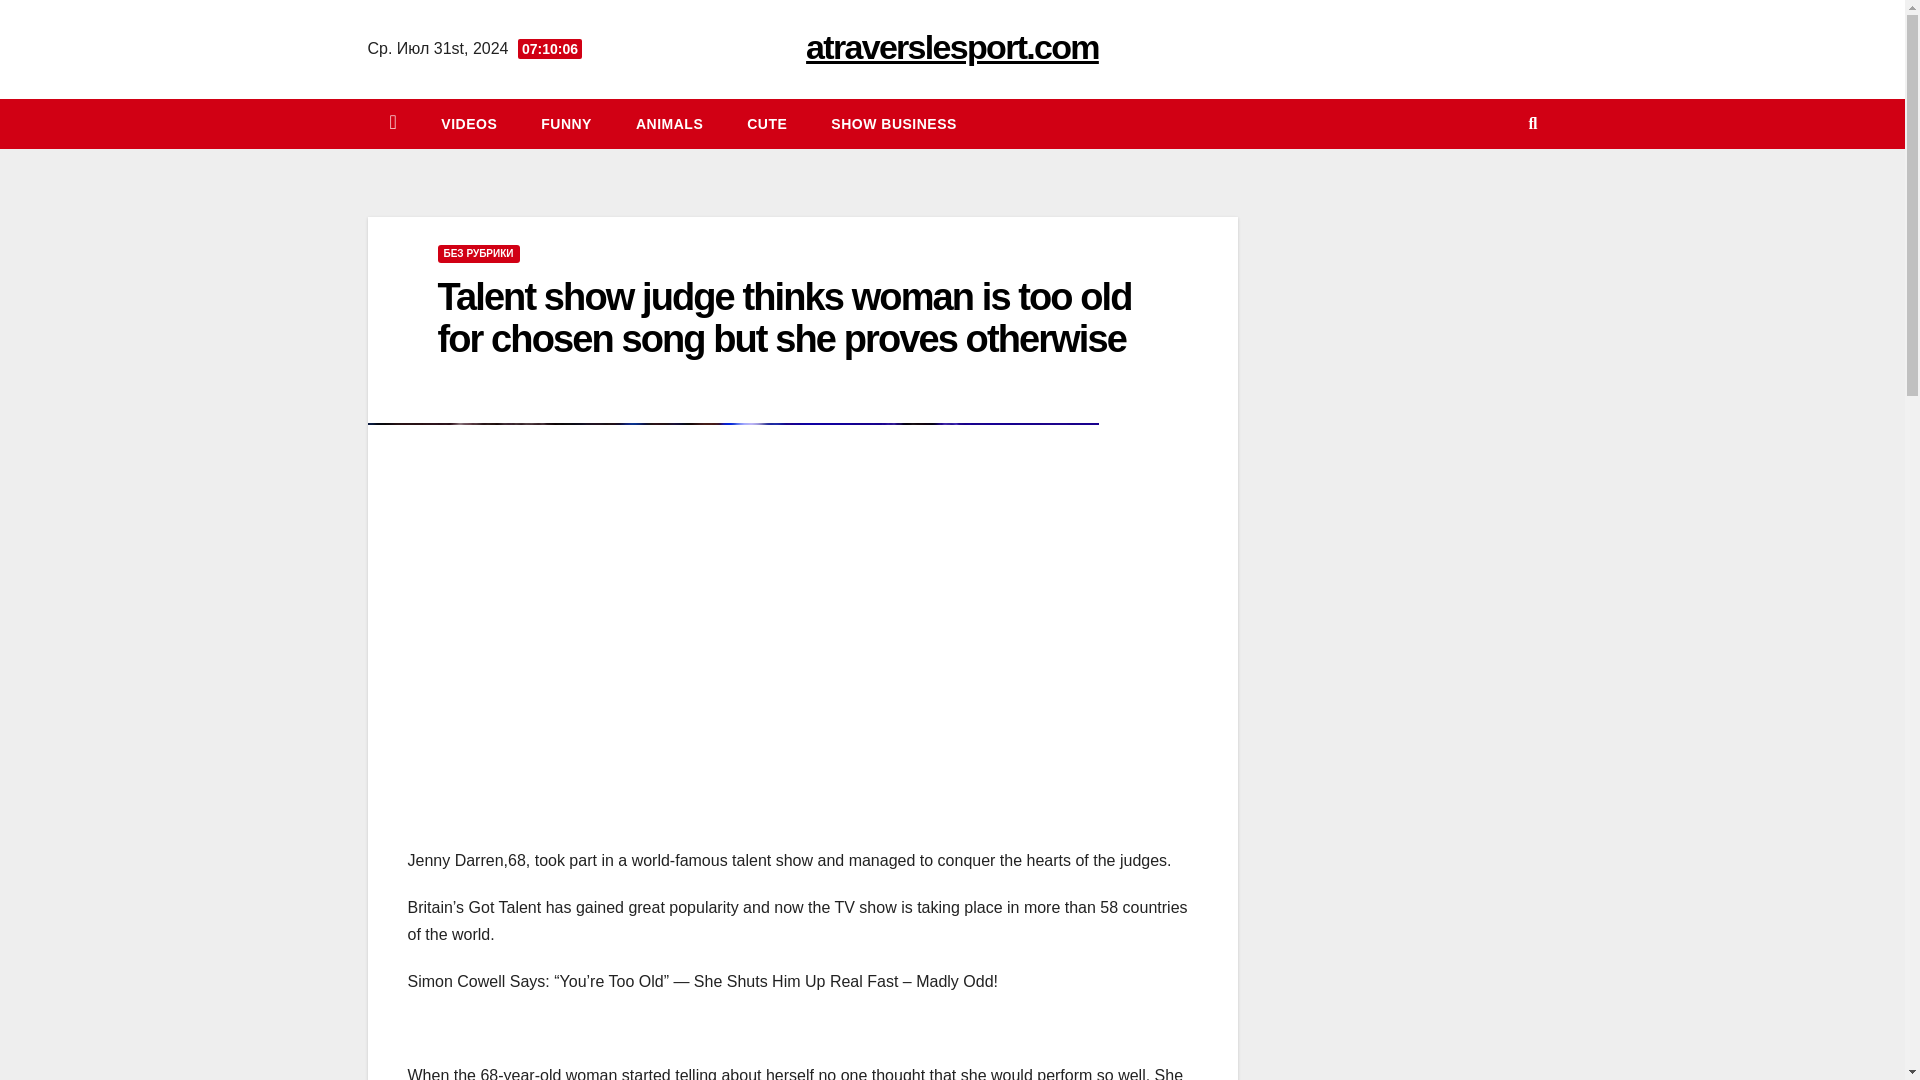 The width and height of the screenshot is (1920, 1080). Describe the element at coordinates (566, 124) in the screenshot. I see `FUNNY` at that location.